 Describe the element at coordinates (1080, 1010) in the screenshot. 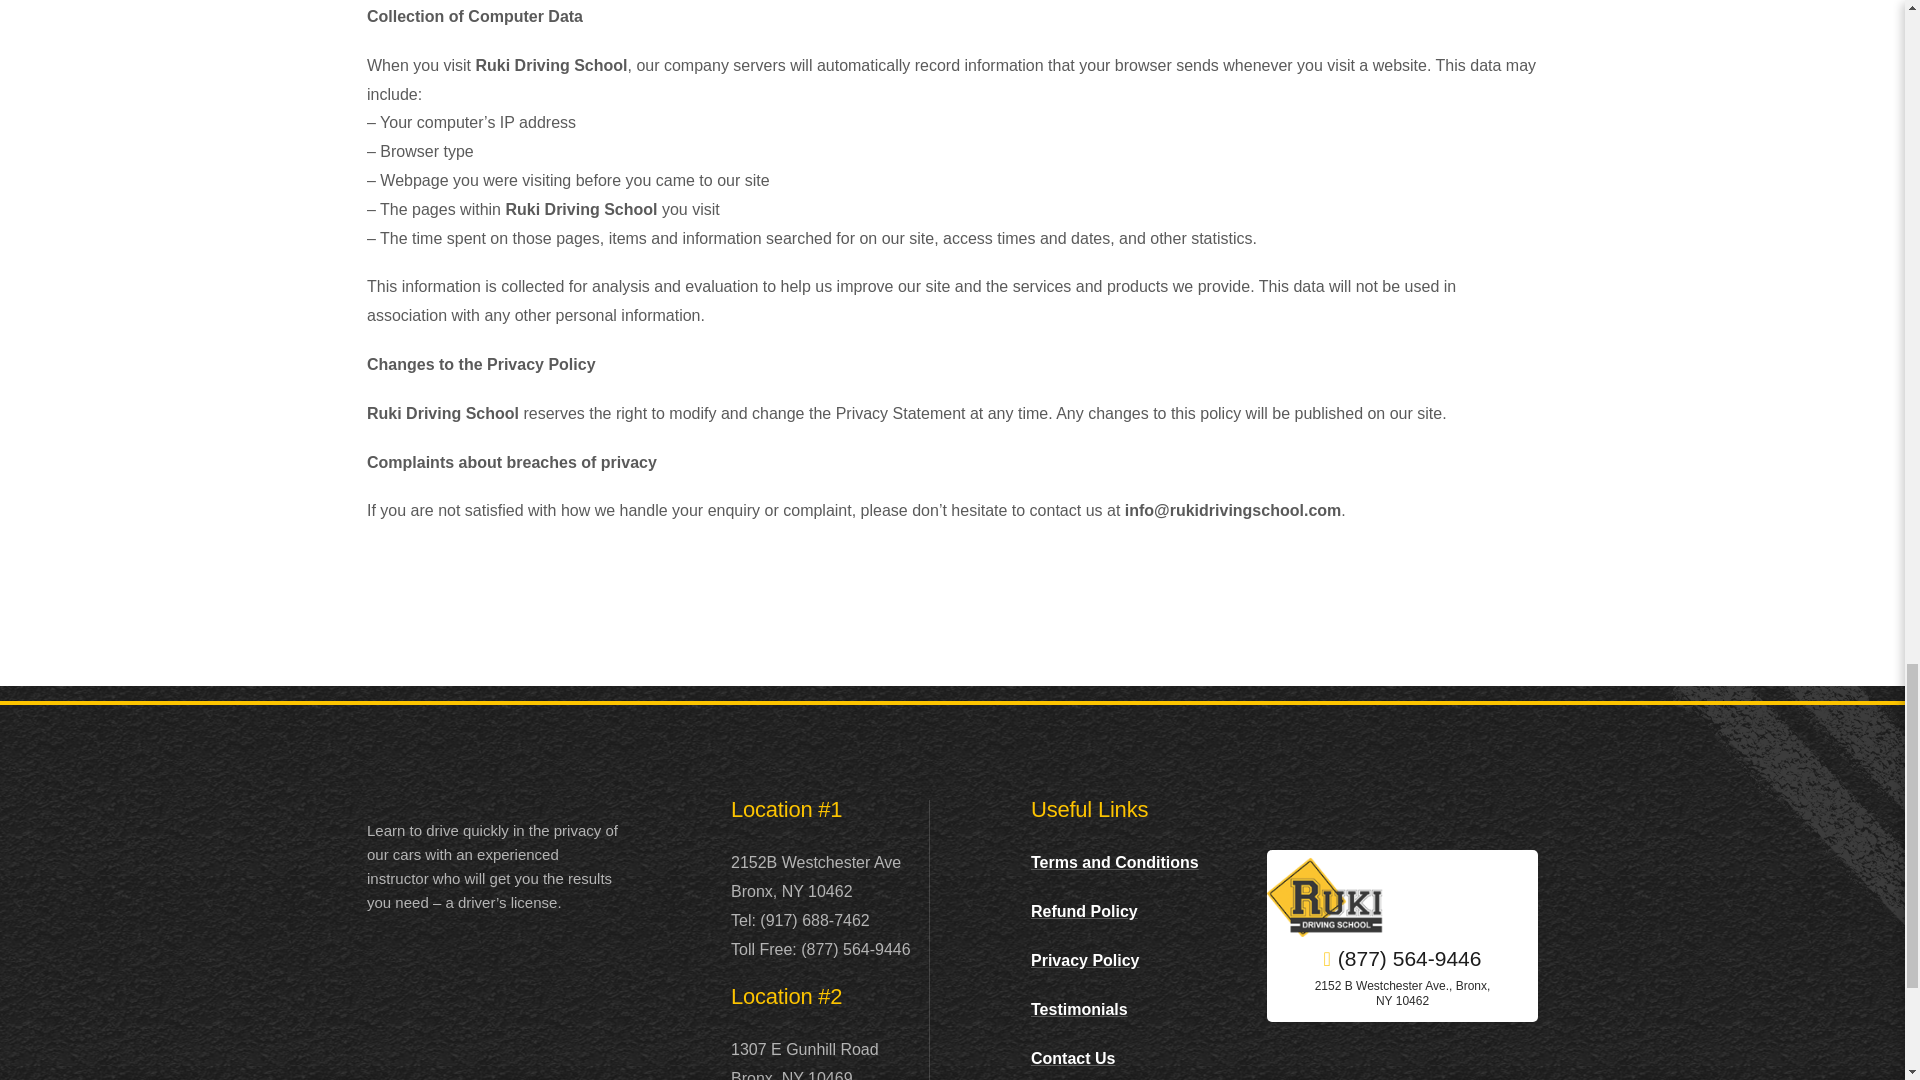

I see `Testimonials` at that location.